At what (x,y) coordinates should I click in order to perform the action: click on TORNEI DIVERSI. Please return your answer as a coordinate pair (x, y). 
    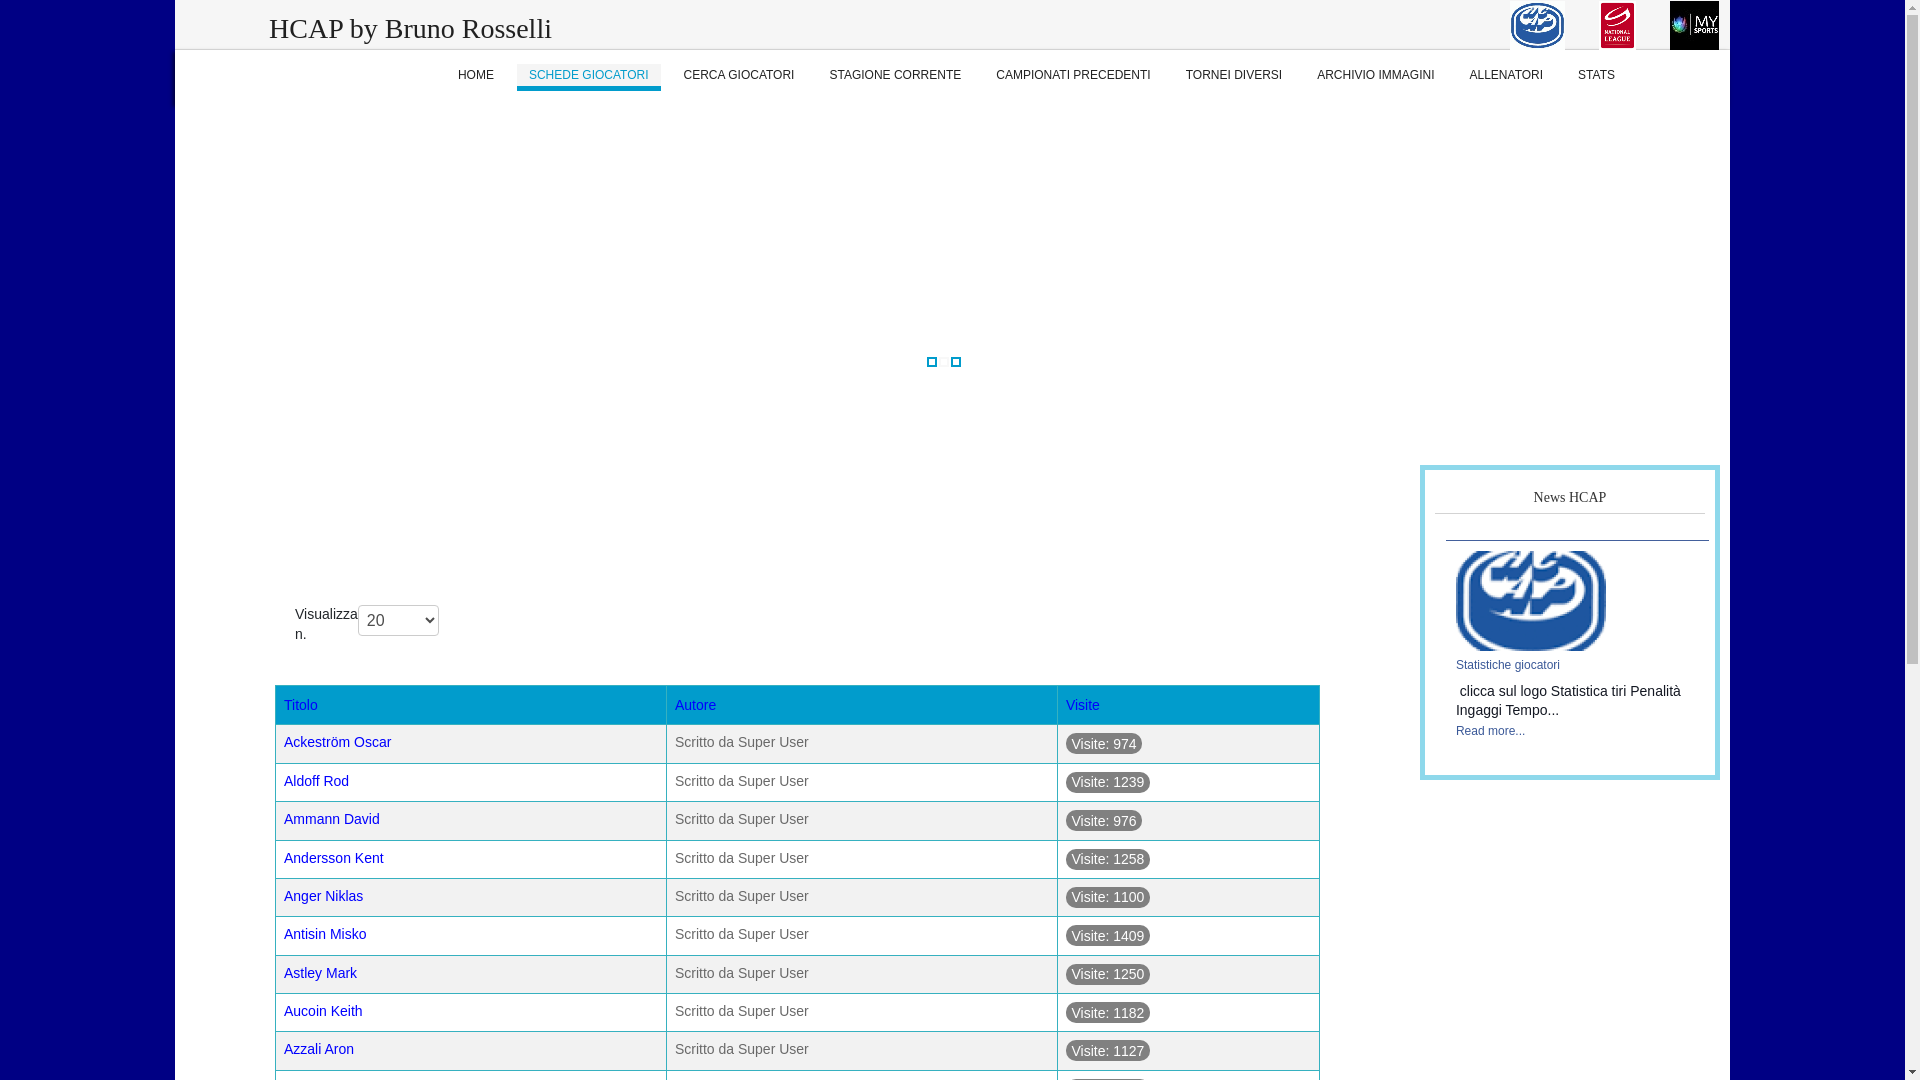
    Looking at the image, I should click on (1234, 78).